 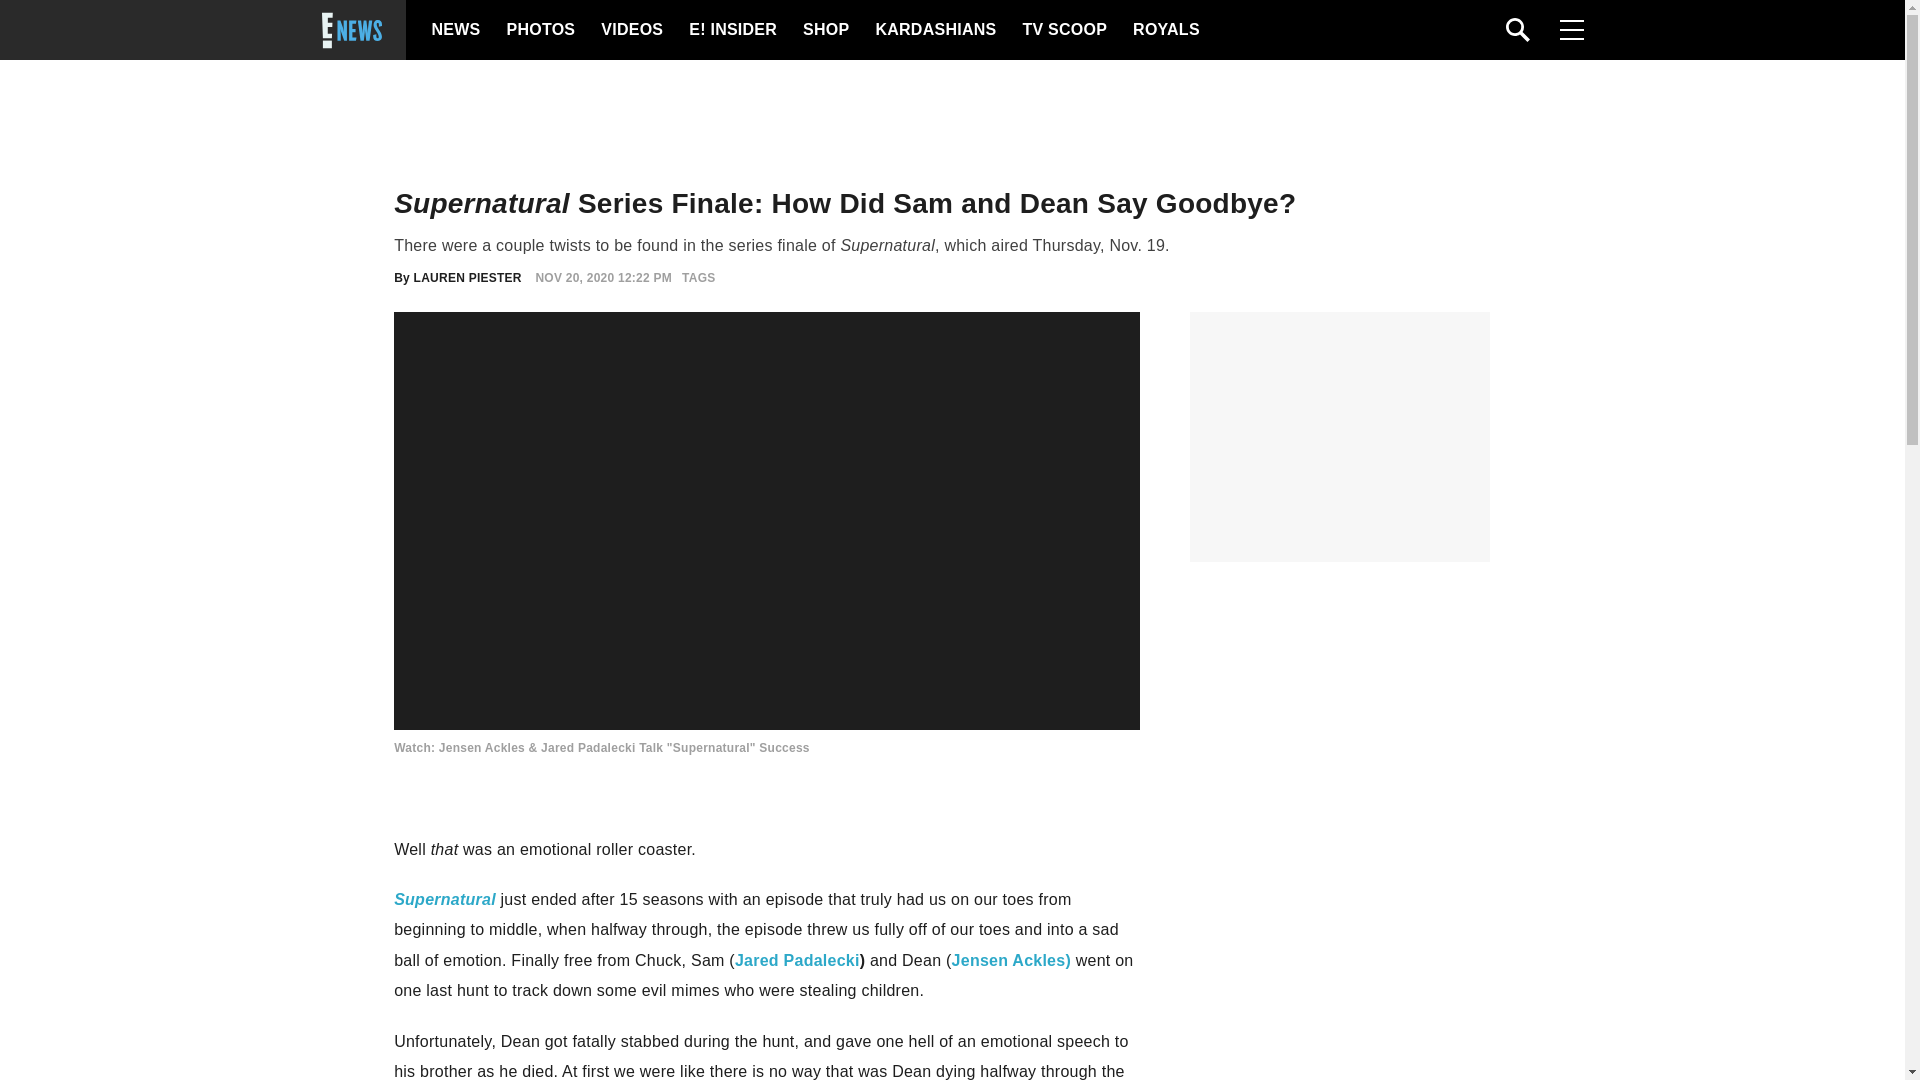 What do you see at coordinates (732, 30) in the screenshot?
I see `E! INSIDER` at bounding box center [732, 30].